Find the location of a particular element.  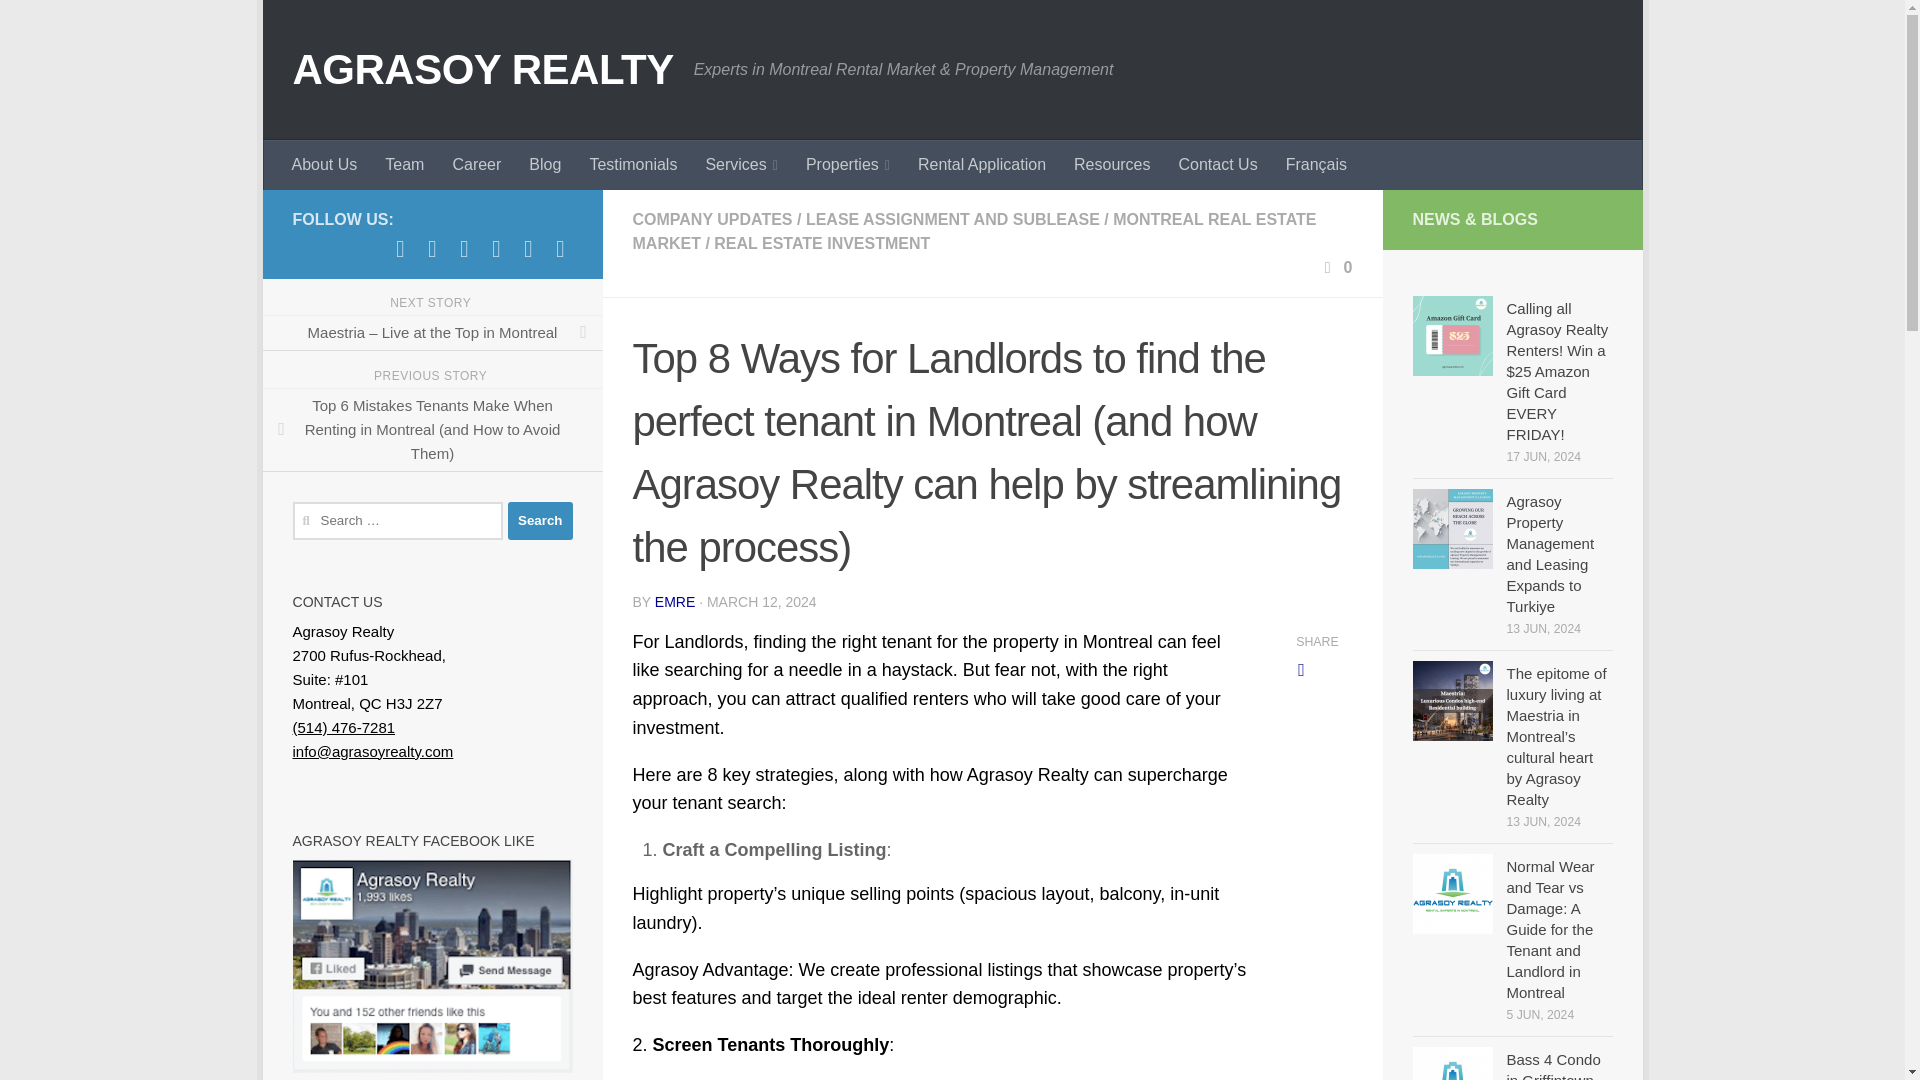

Follow us on Youtube is located at coordinates (432, 248).